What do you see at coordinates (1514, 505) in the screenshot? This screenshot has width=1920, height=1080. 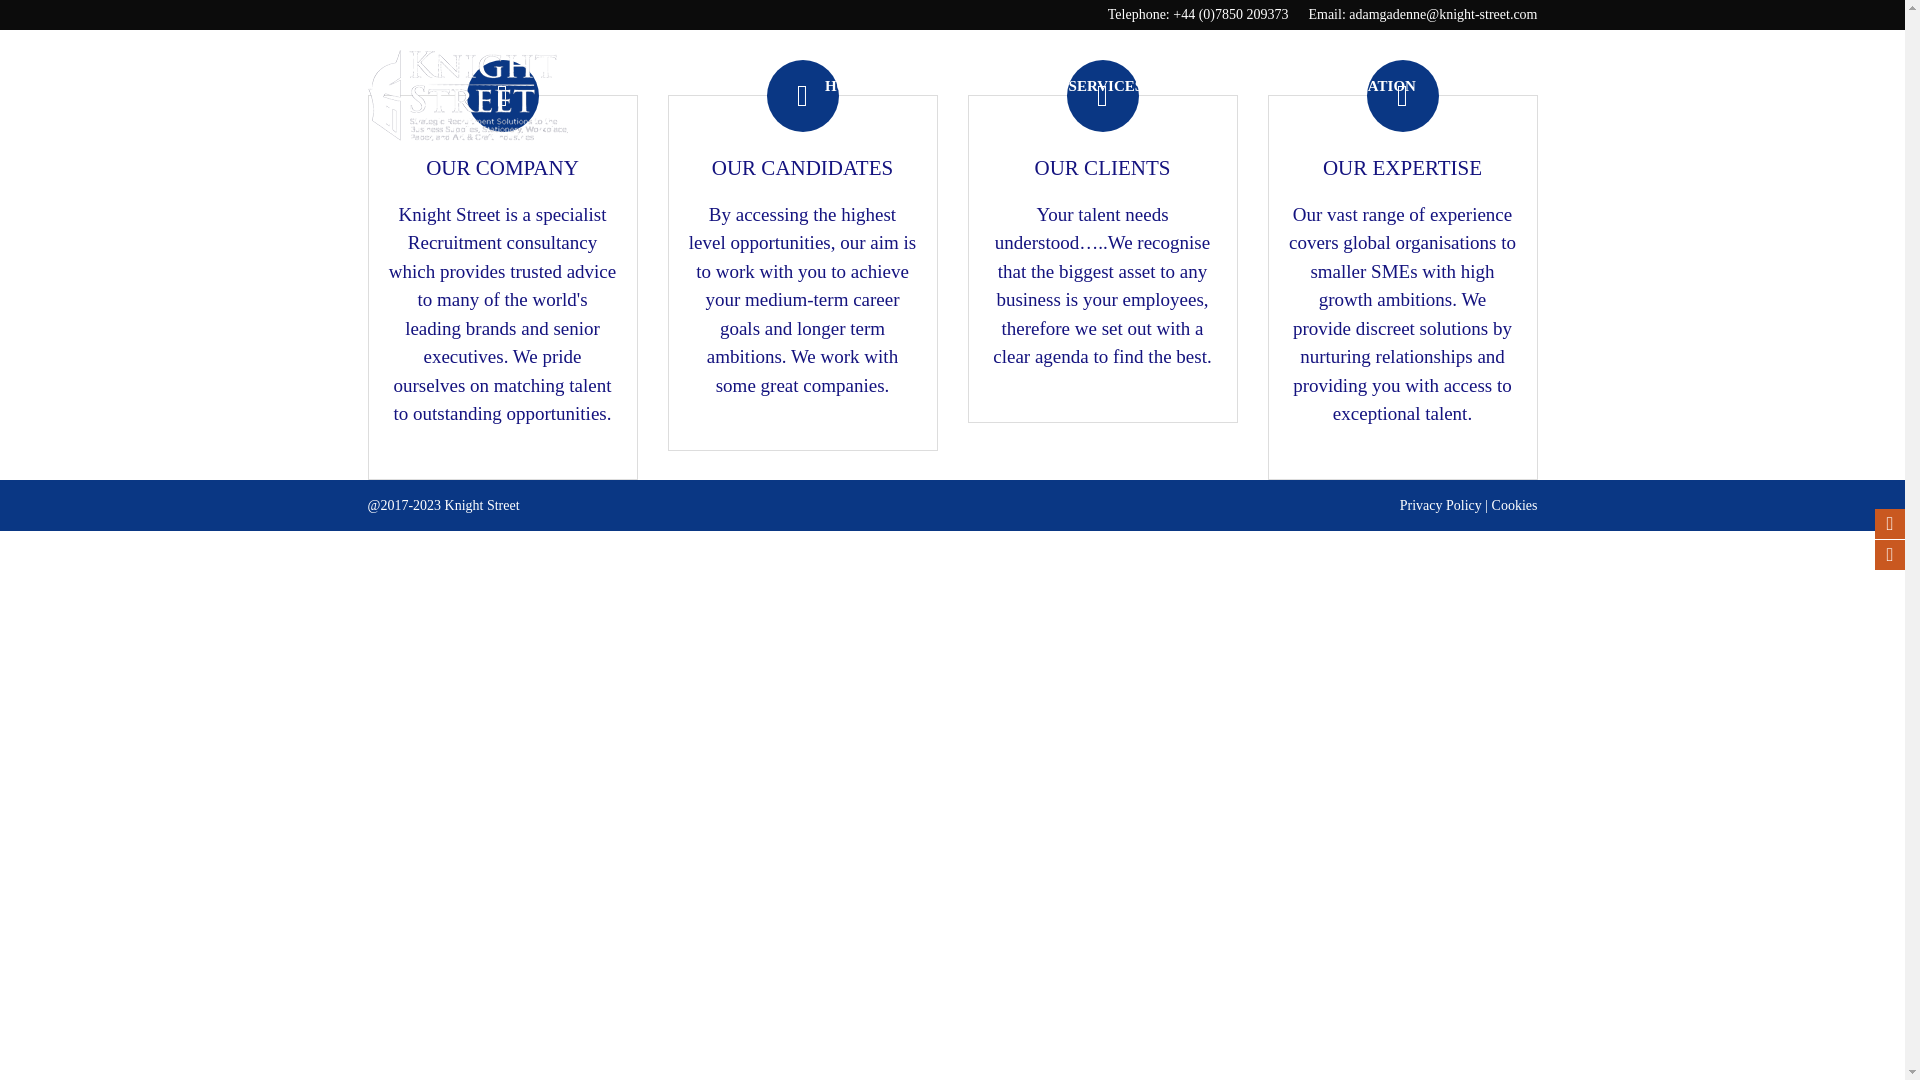 I see `Cookies` at bounding box center [1514, 505].